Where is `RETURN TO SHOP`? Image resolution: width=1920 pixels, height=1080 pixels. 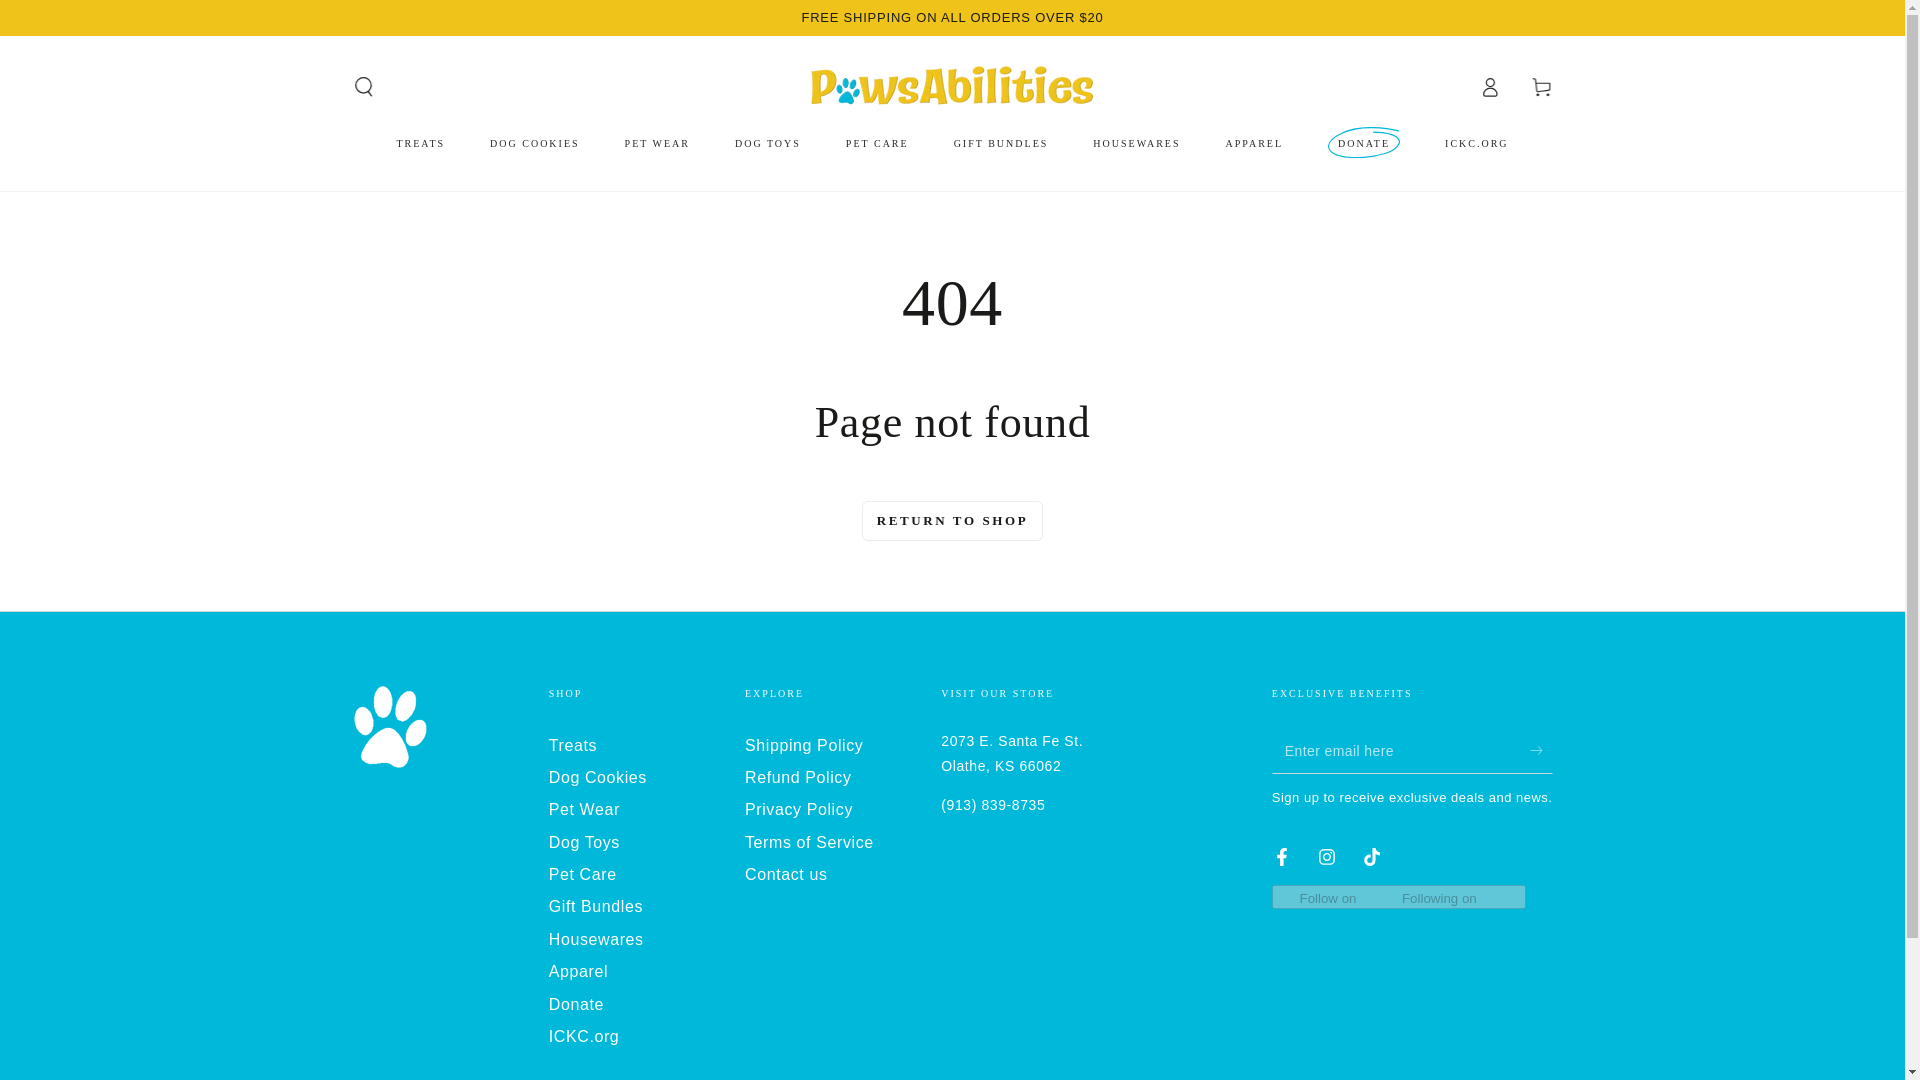 RETURN TO SHOP is located at coordinates (953, 520).